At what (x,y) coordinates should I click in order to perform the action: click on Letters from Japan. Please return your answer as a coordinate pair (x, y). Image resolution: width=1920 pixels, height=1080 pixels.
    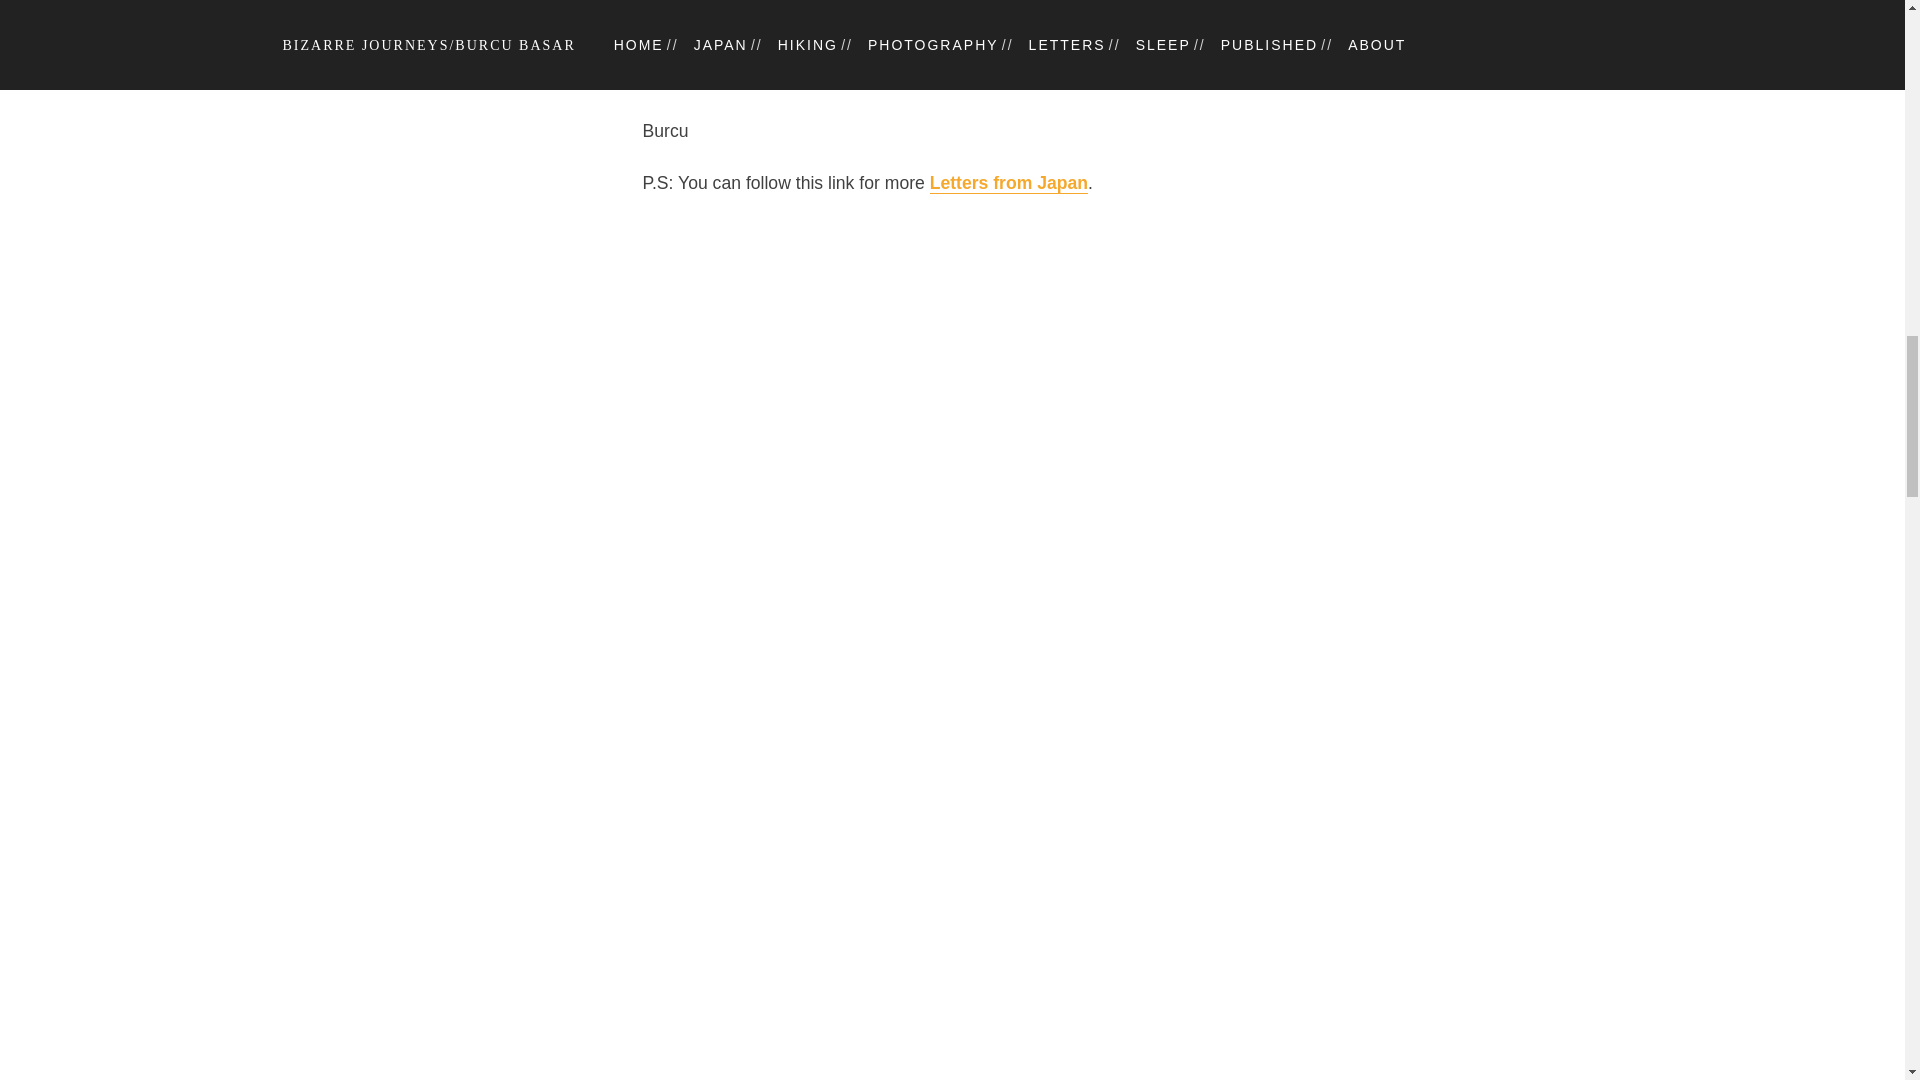
    Looking at the image, I should click on (1008, 183).